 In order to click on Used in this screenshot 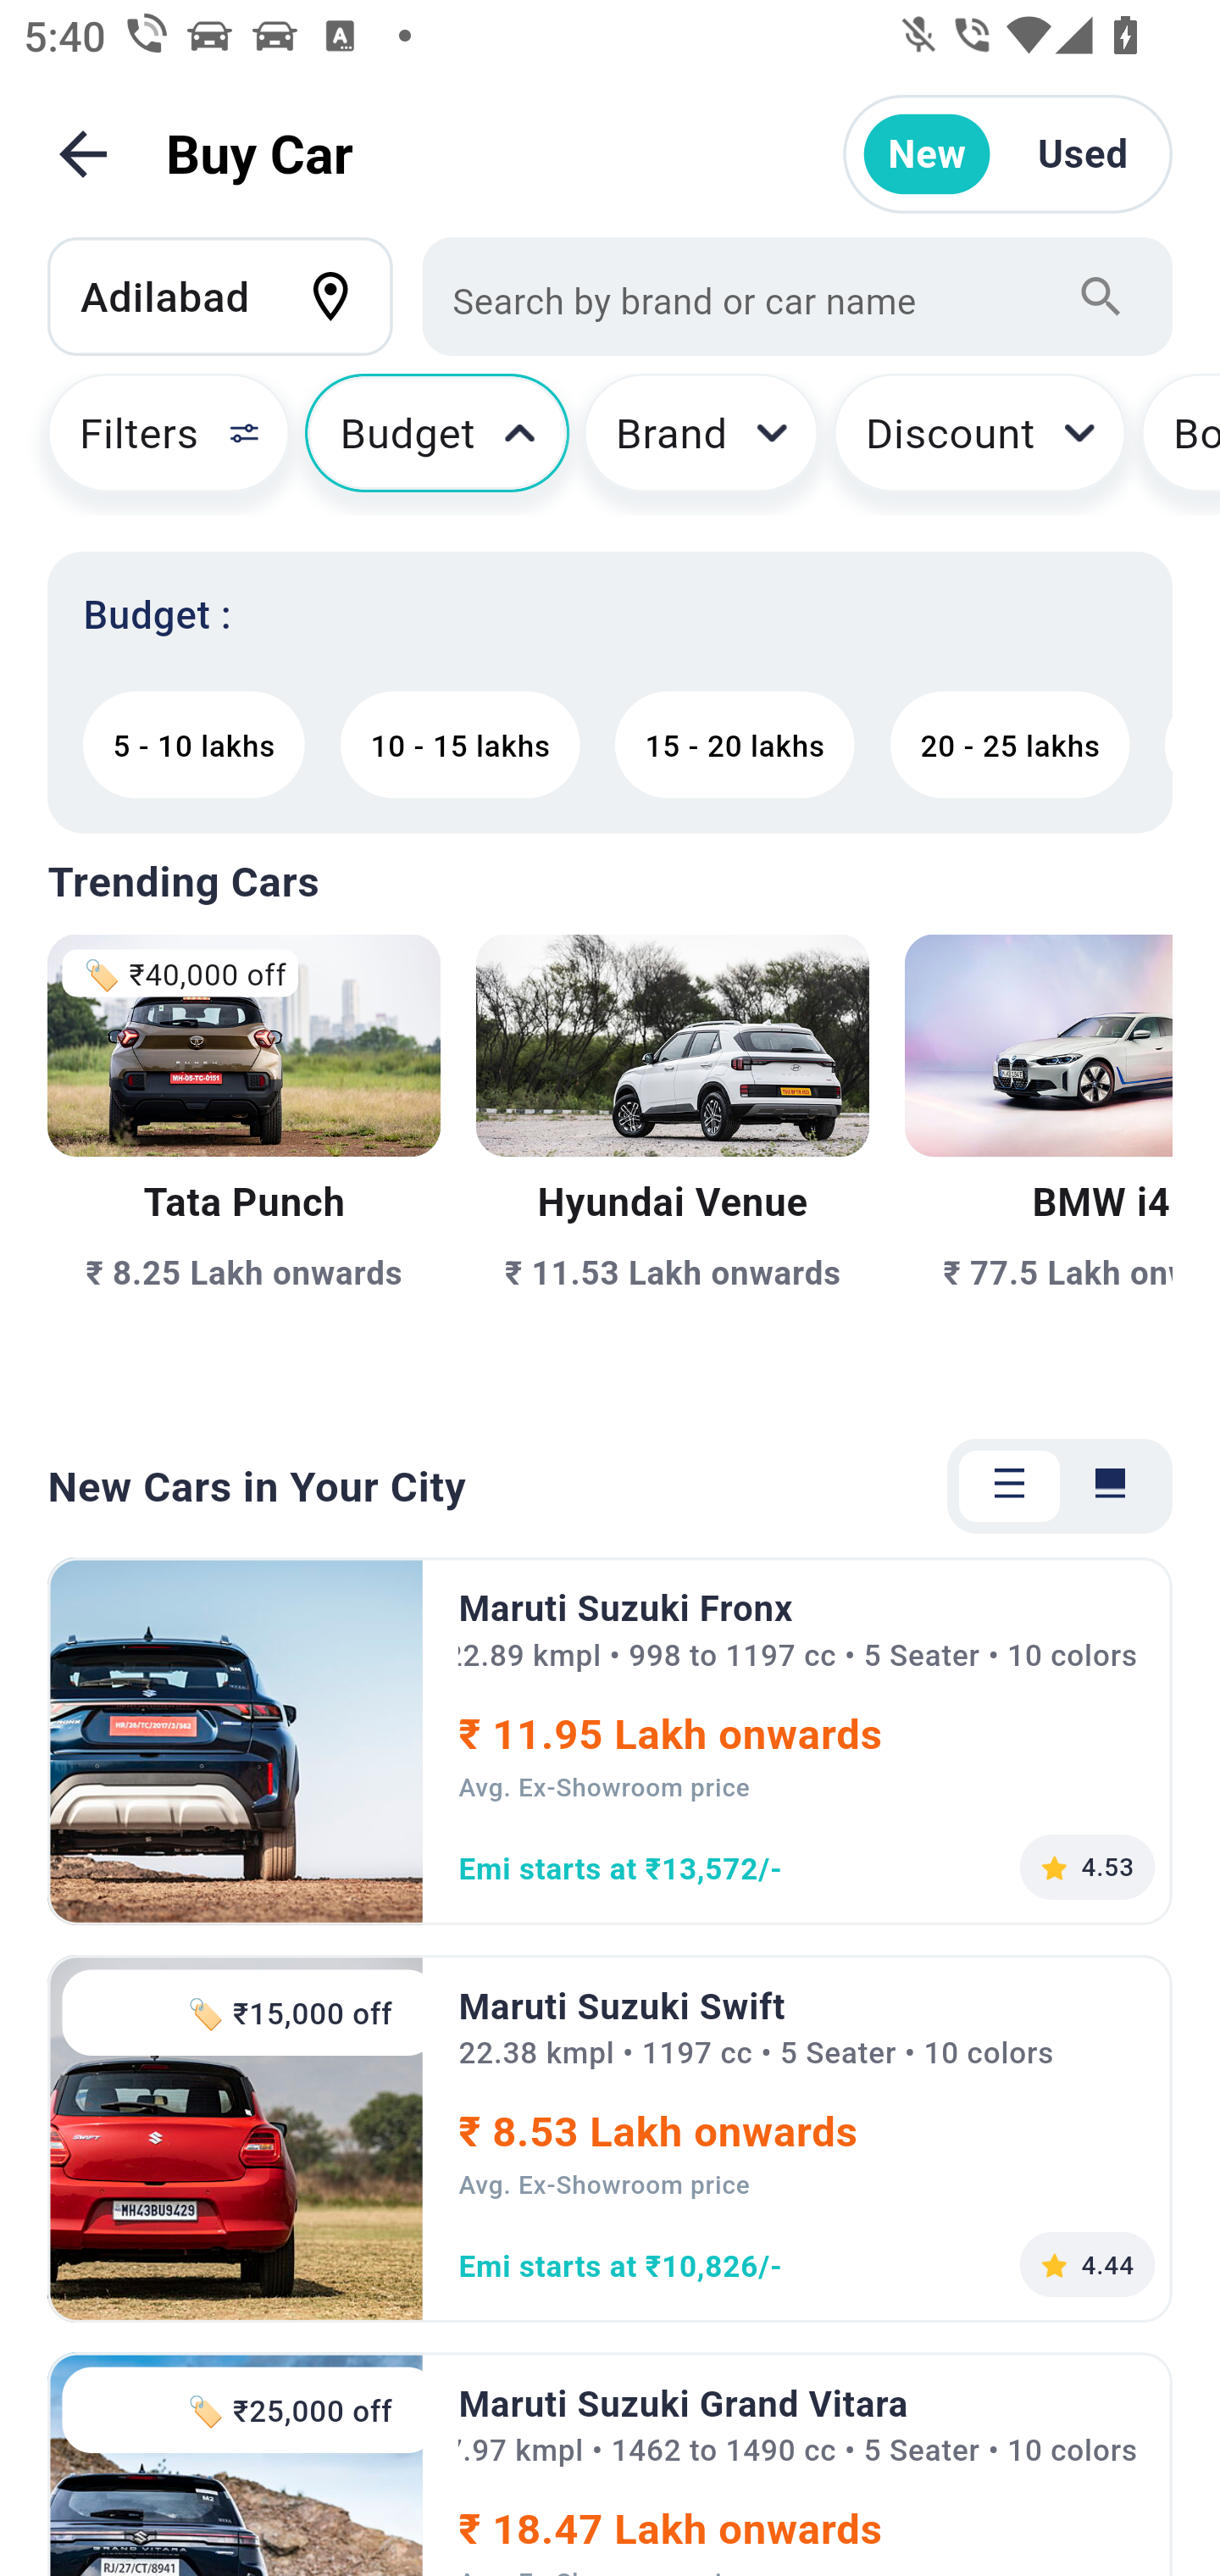, I will do `click(1083, 154)`.